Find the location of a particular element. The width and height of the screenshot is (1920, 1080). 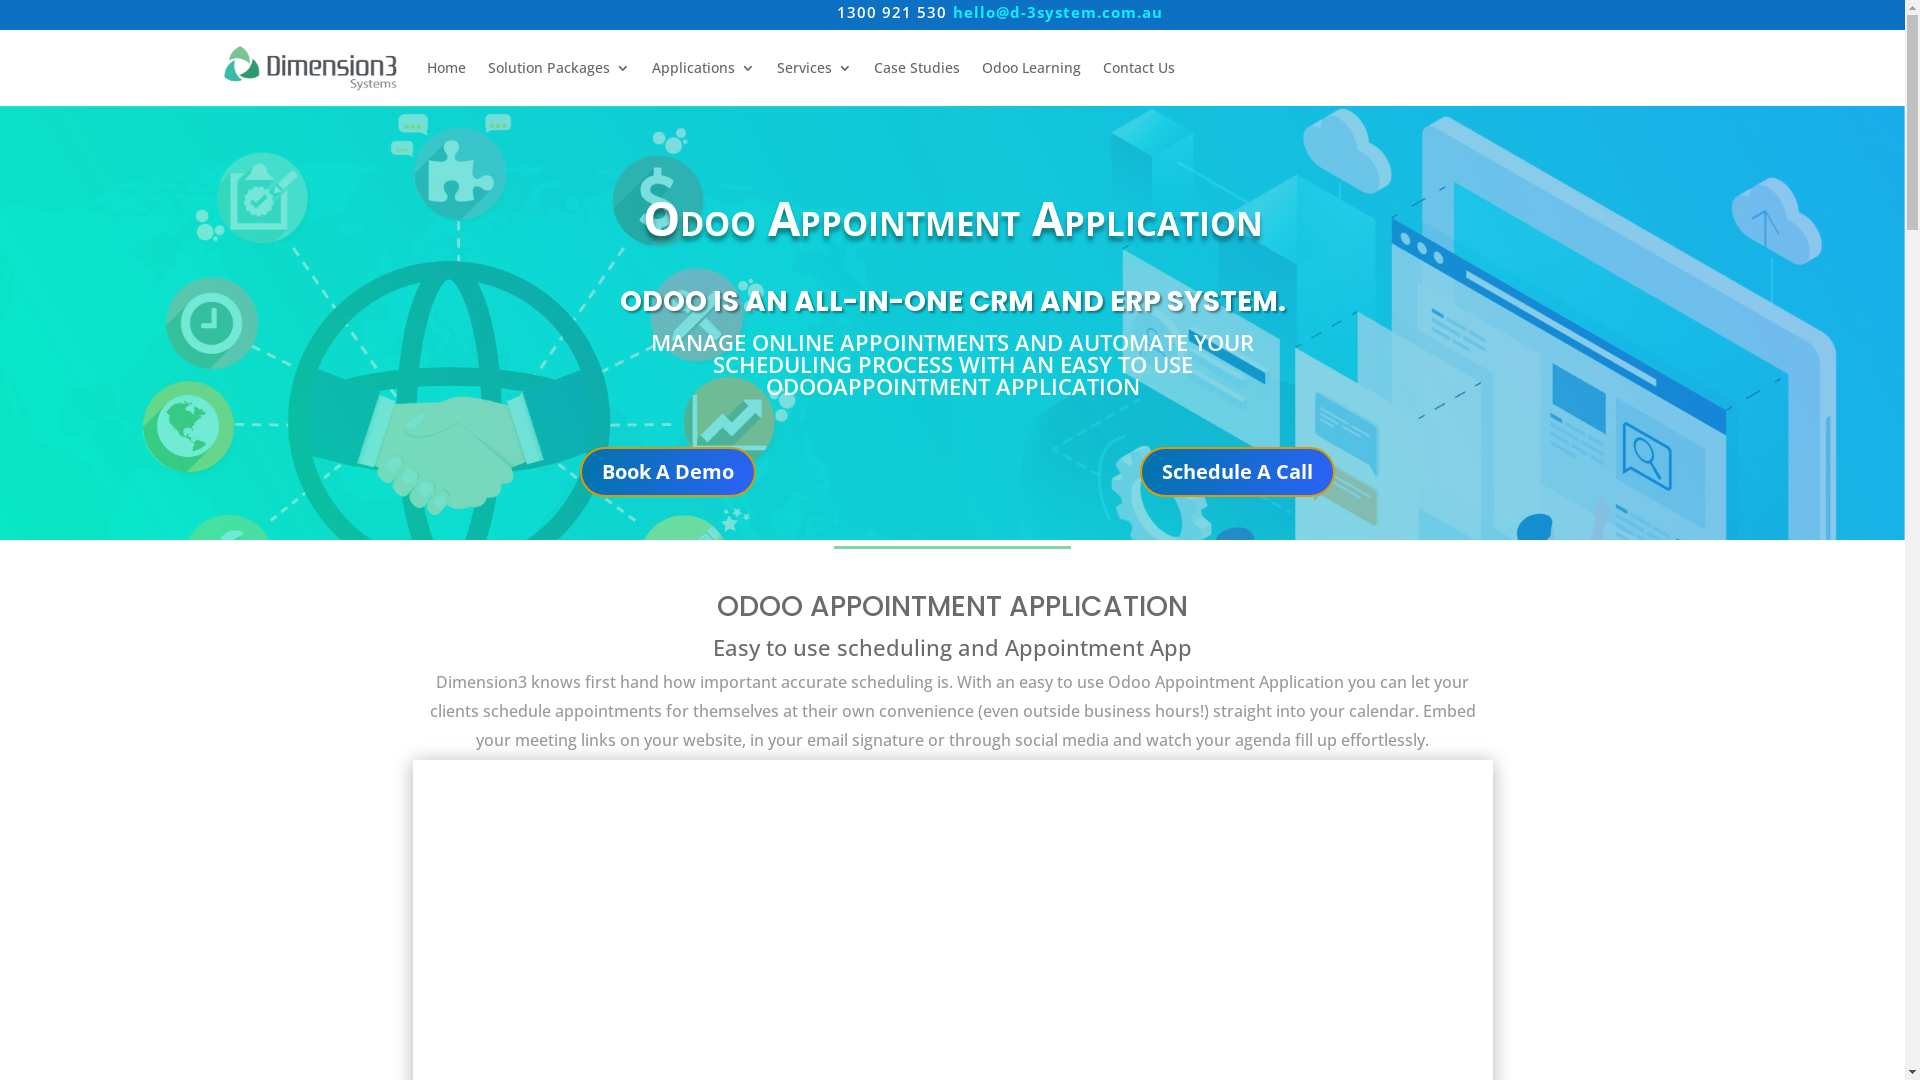

Schedule A Call is located at coordinates (1238, 472).